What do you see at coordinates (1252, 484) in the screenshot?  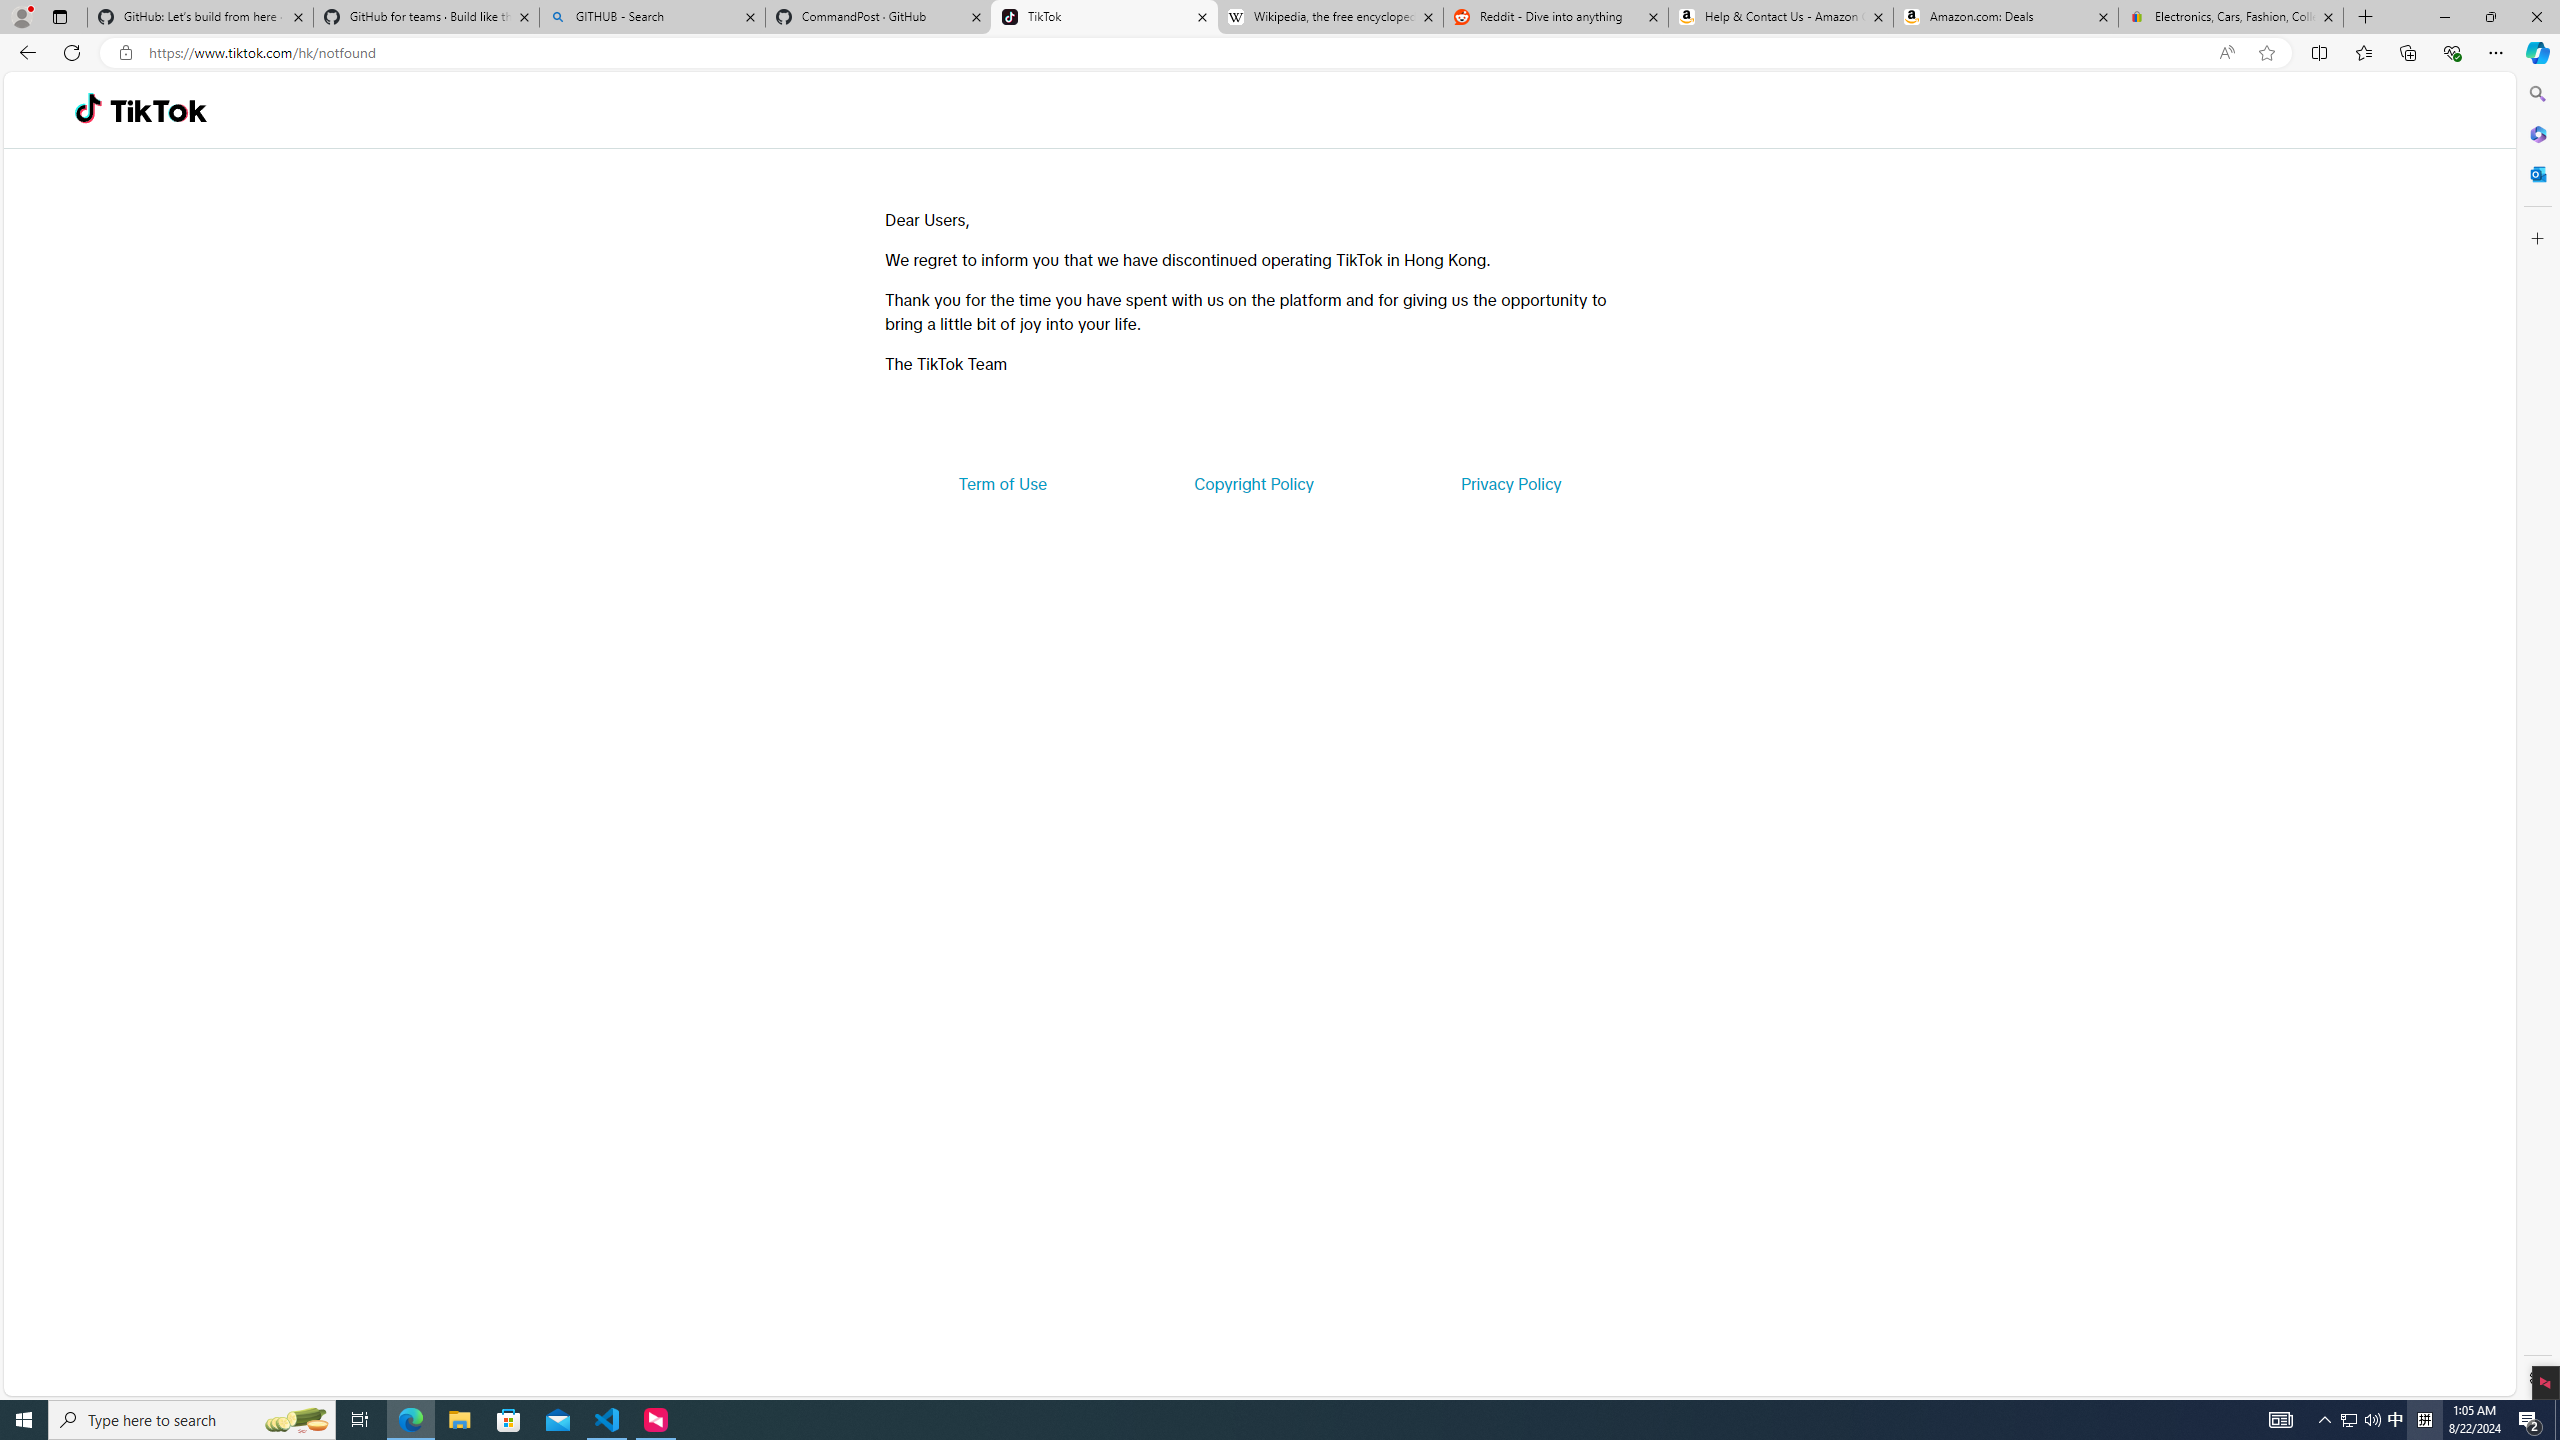 I see `Copyright Policy` at bounding box center [1252, 484].